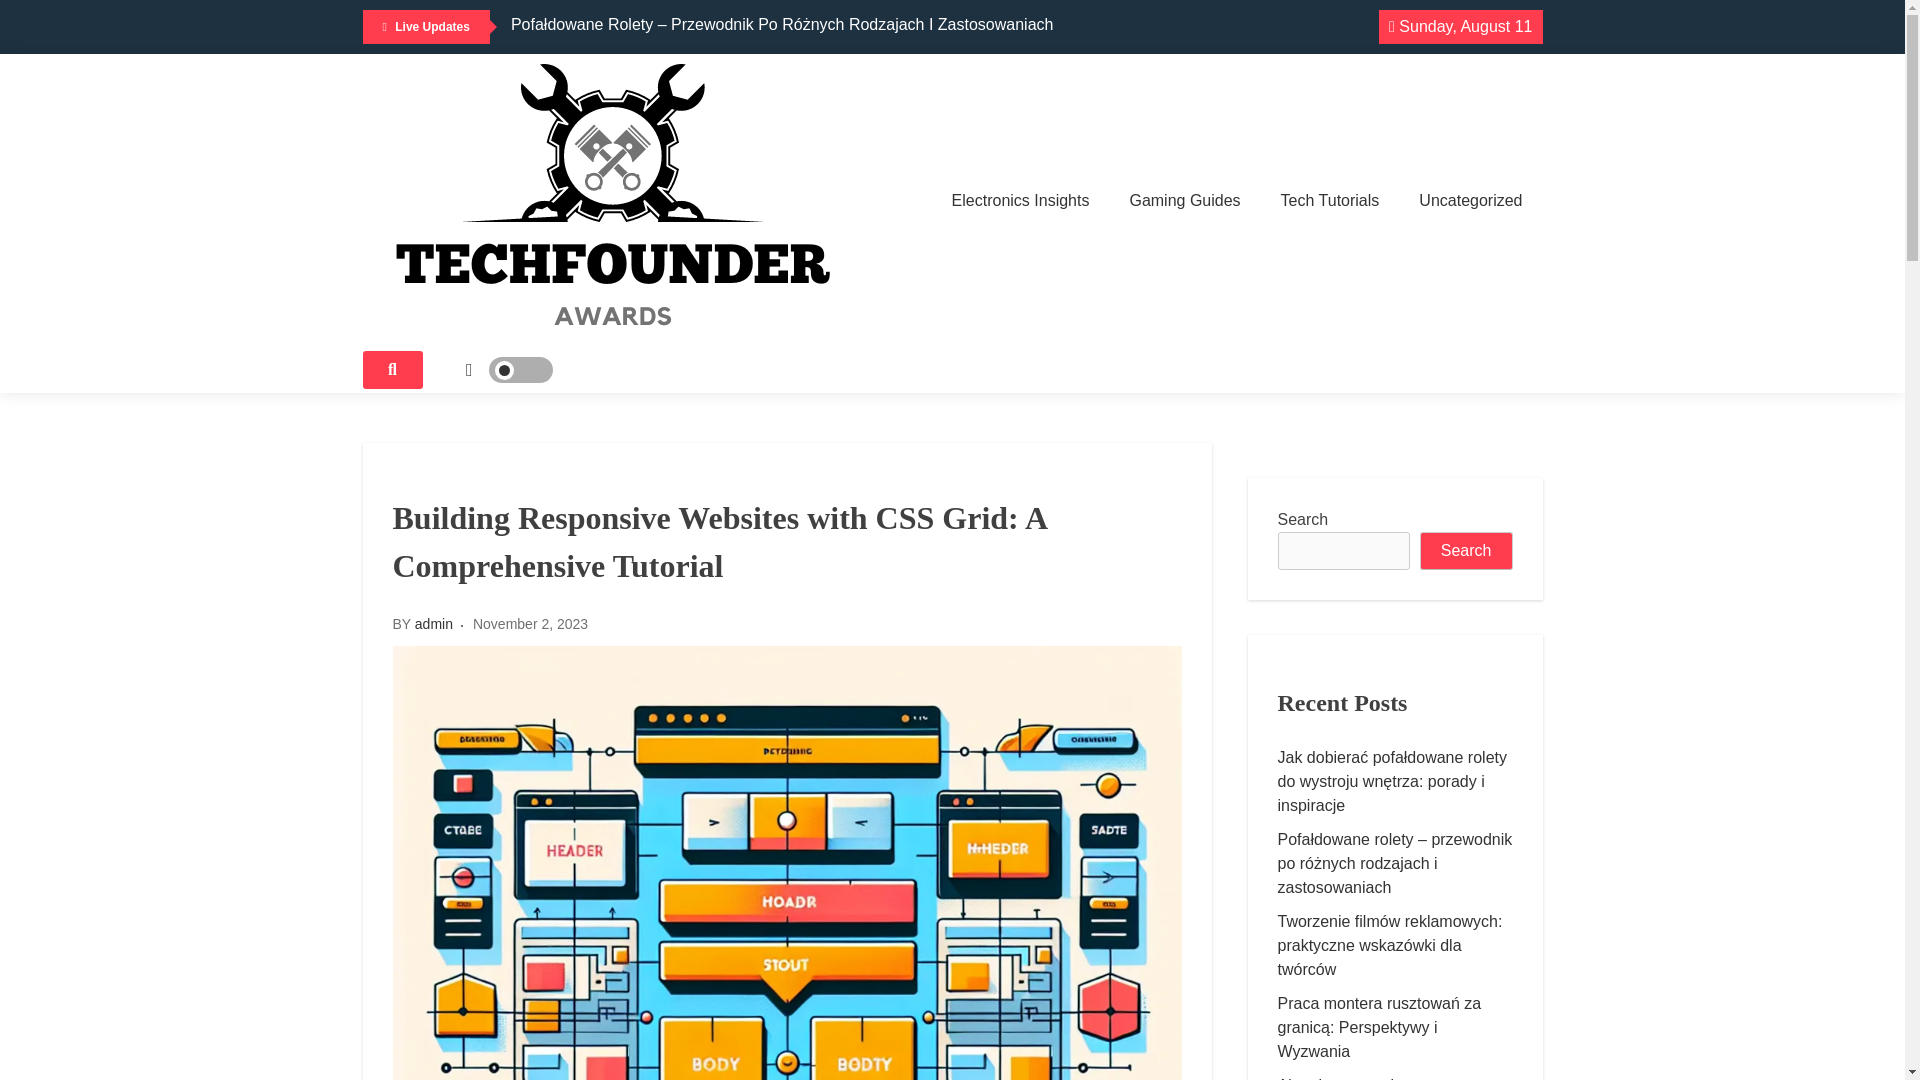 The image size is (1920, 1080). What do you see at coordinates (1470, 200) in the screenshot?
I see `Uncategorized` at bounding box center [1470, 200].